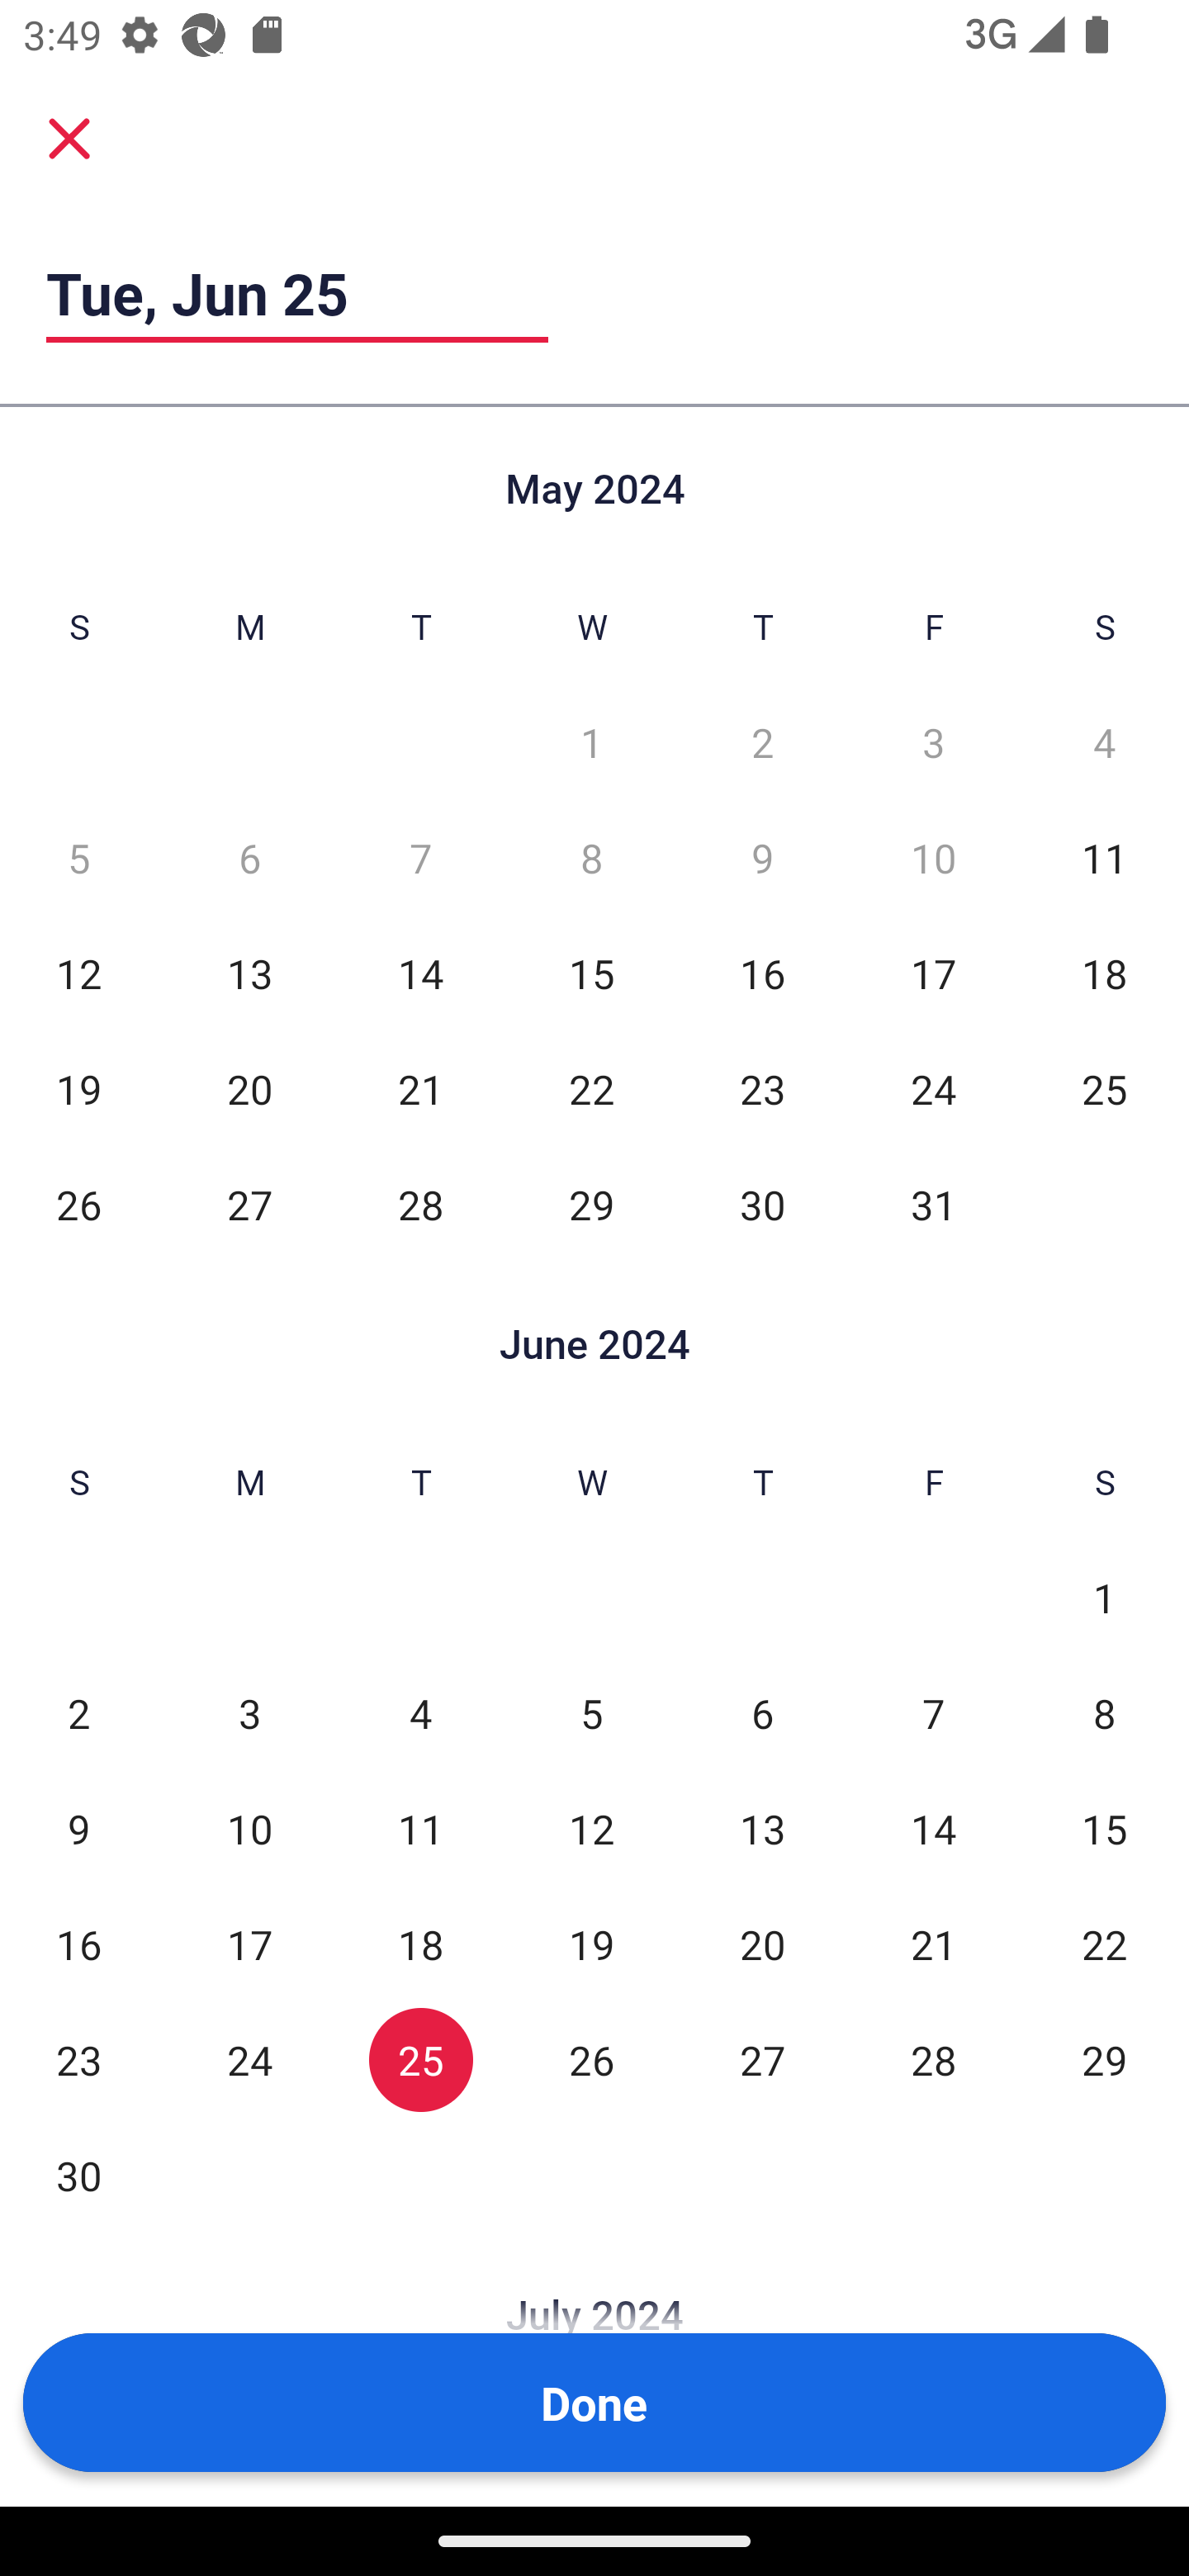 The width and height of the screenshot is (1189, 2576). I want to click on 29 Wed, May 29, Not Selected, so click(591, 1204).